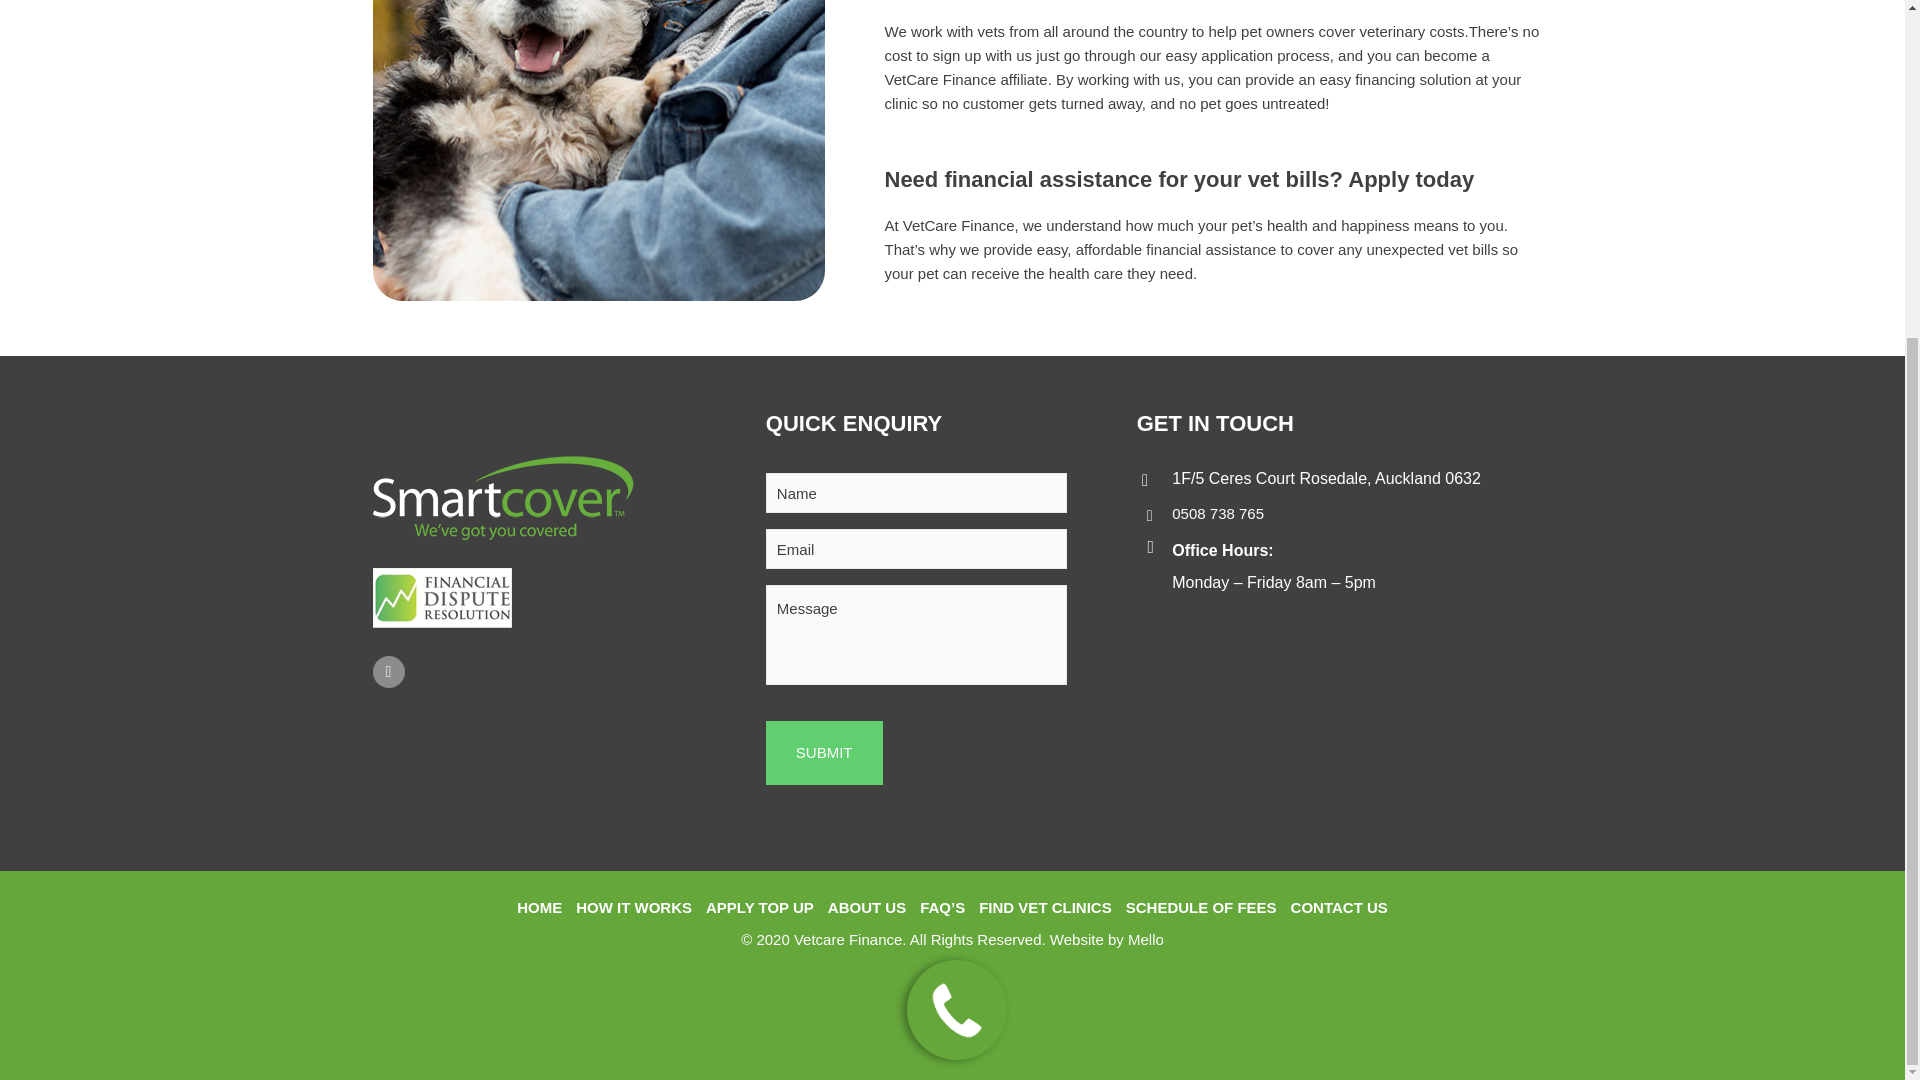 The width and height of the screenshot is (1920, 1080). Describe the element at coordinates (760, 908) in the screenshot. I see `APPLY TOP UP` at that location.